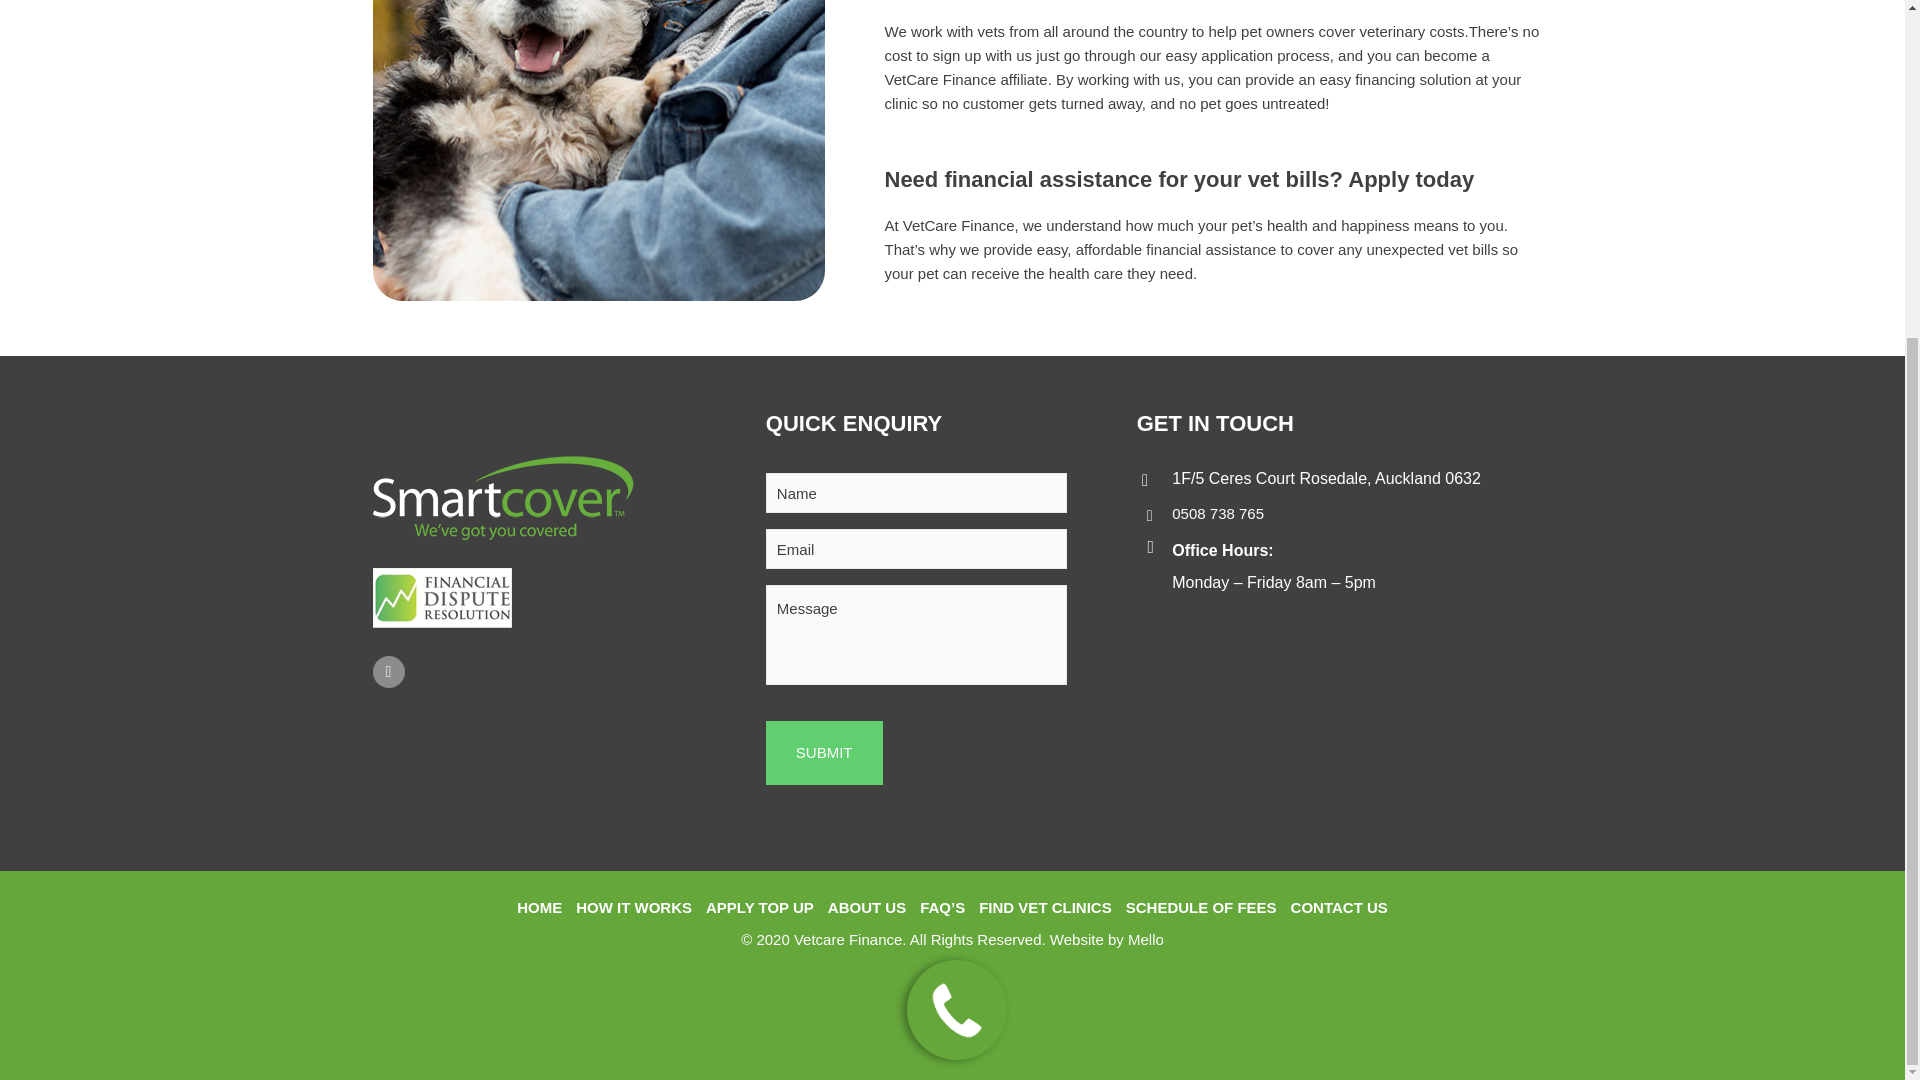 The width and height of the screenshot is (1920, 1080). Describe the element at coordinates (760, 908) in the screenshot. I see `APPLY TOP UP` at that location.